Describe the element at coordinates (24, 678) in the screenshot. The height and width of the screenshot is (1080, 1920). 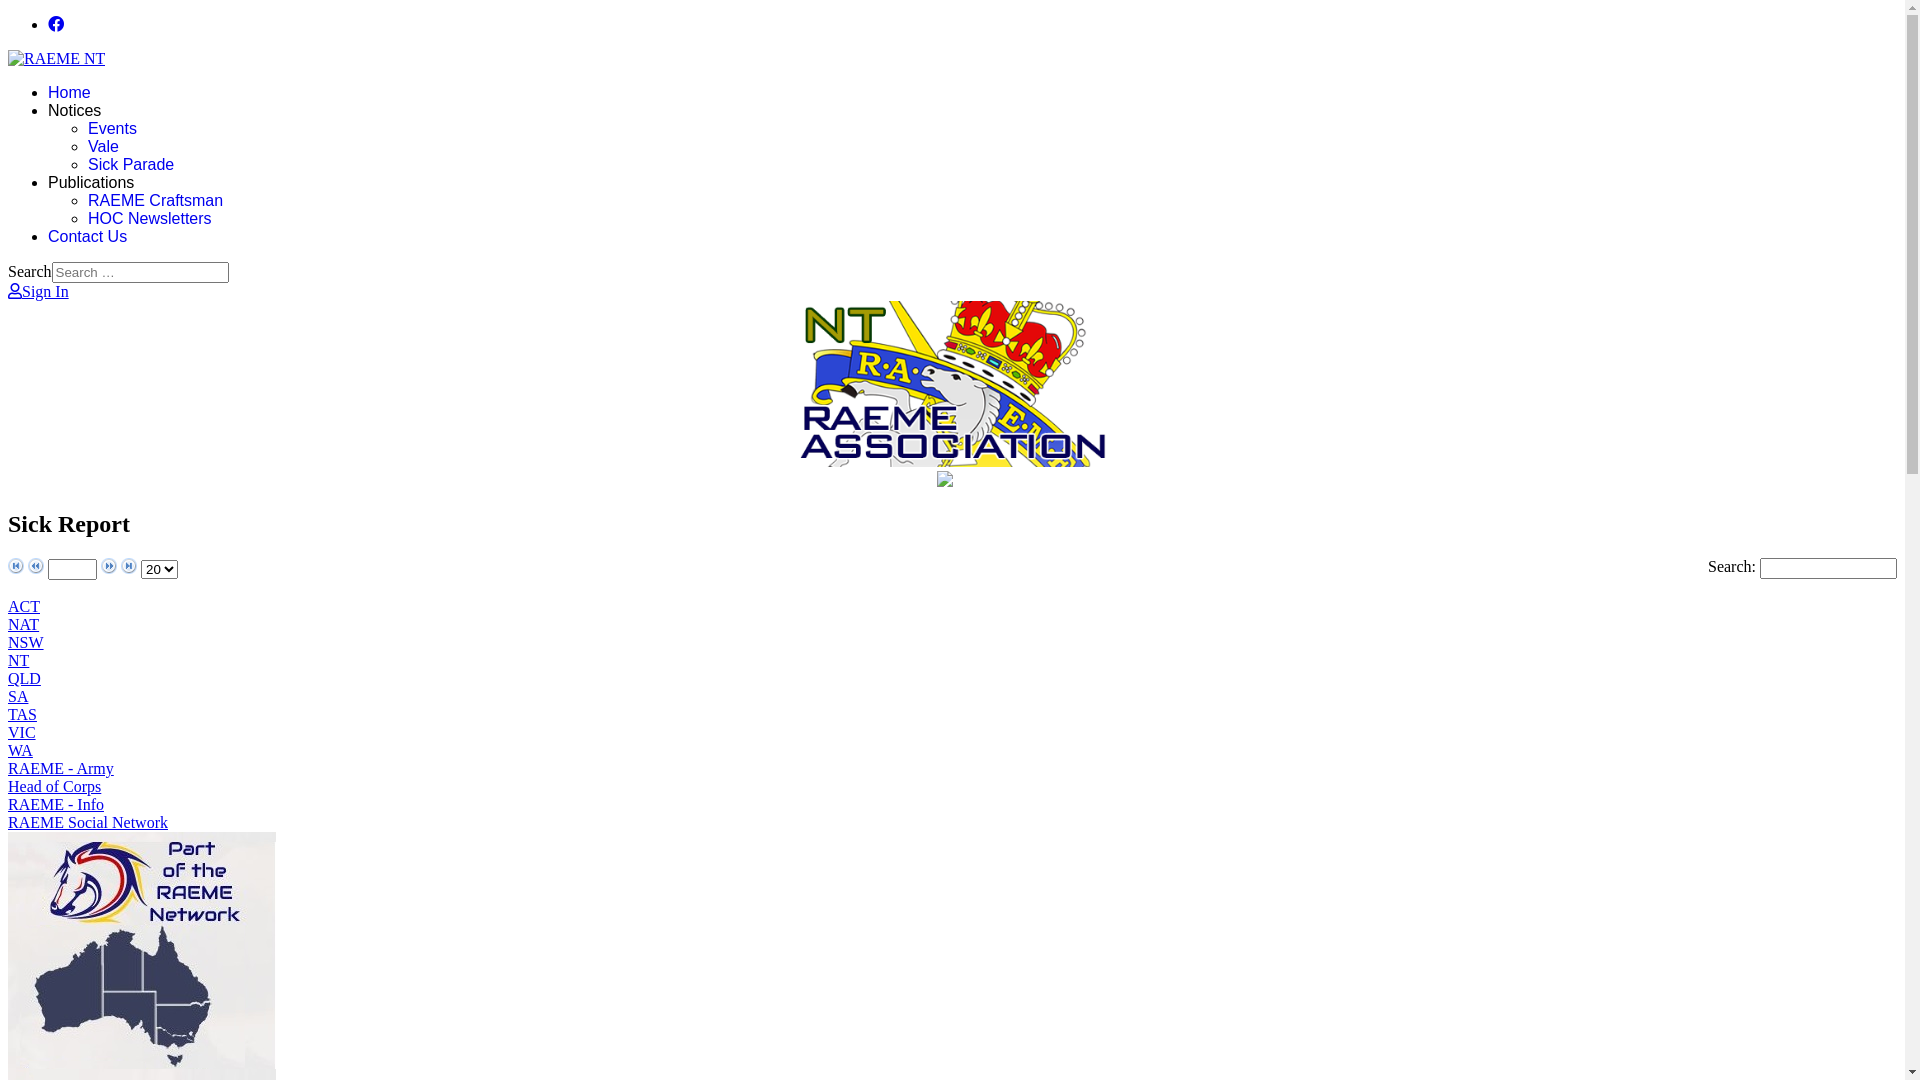
I see `QLD` at that location.